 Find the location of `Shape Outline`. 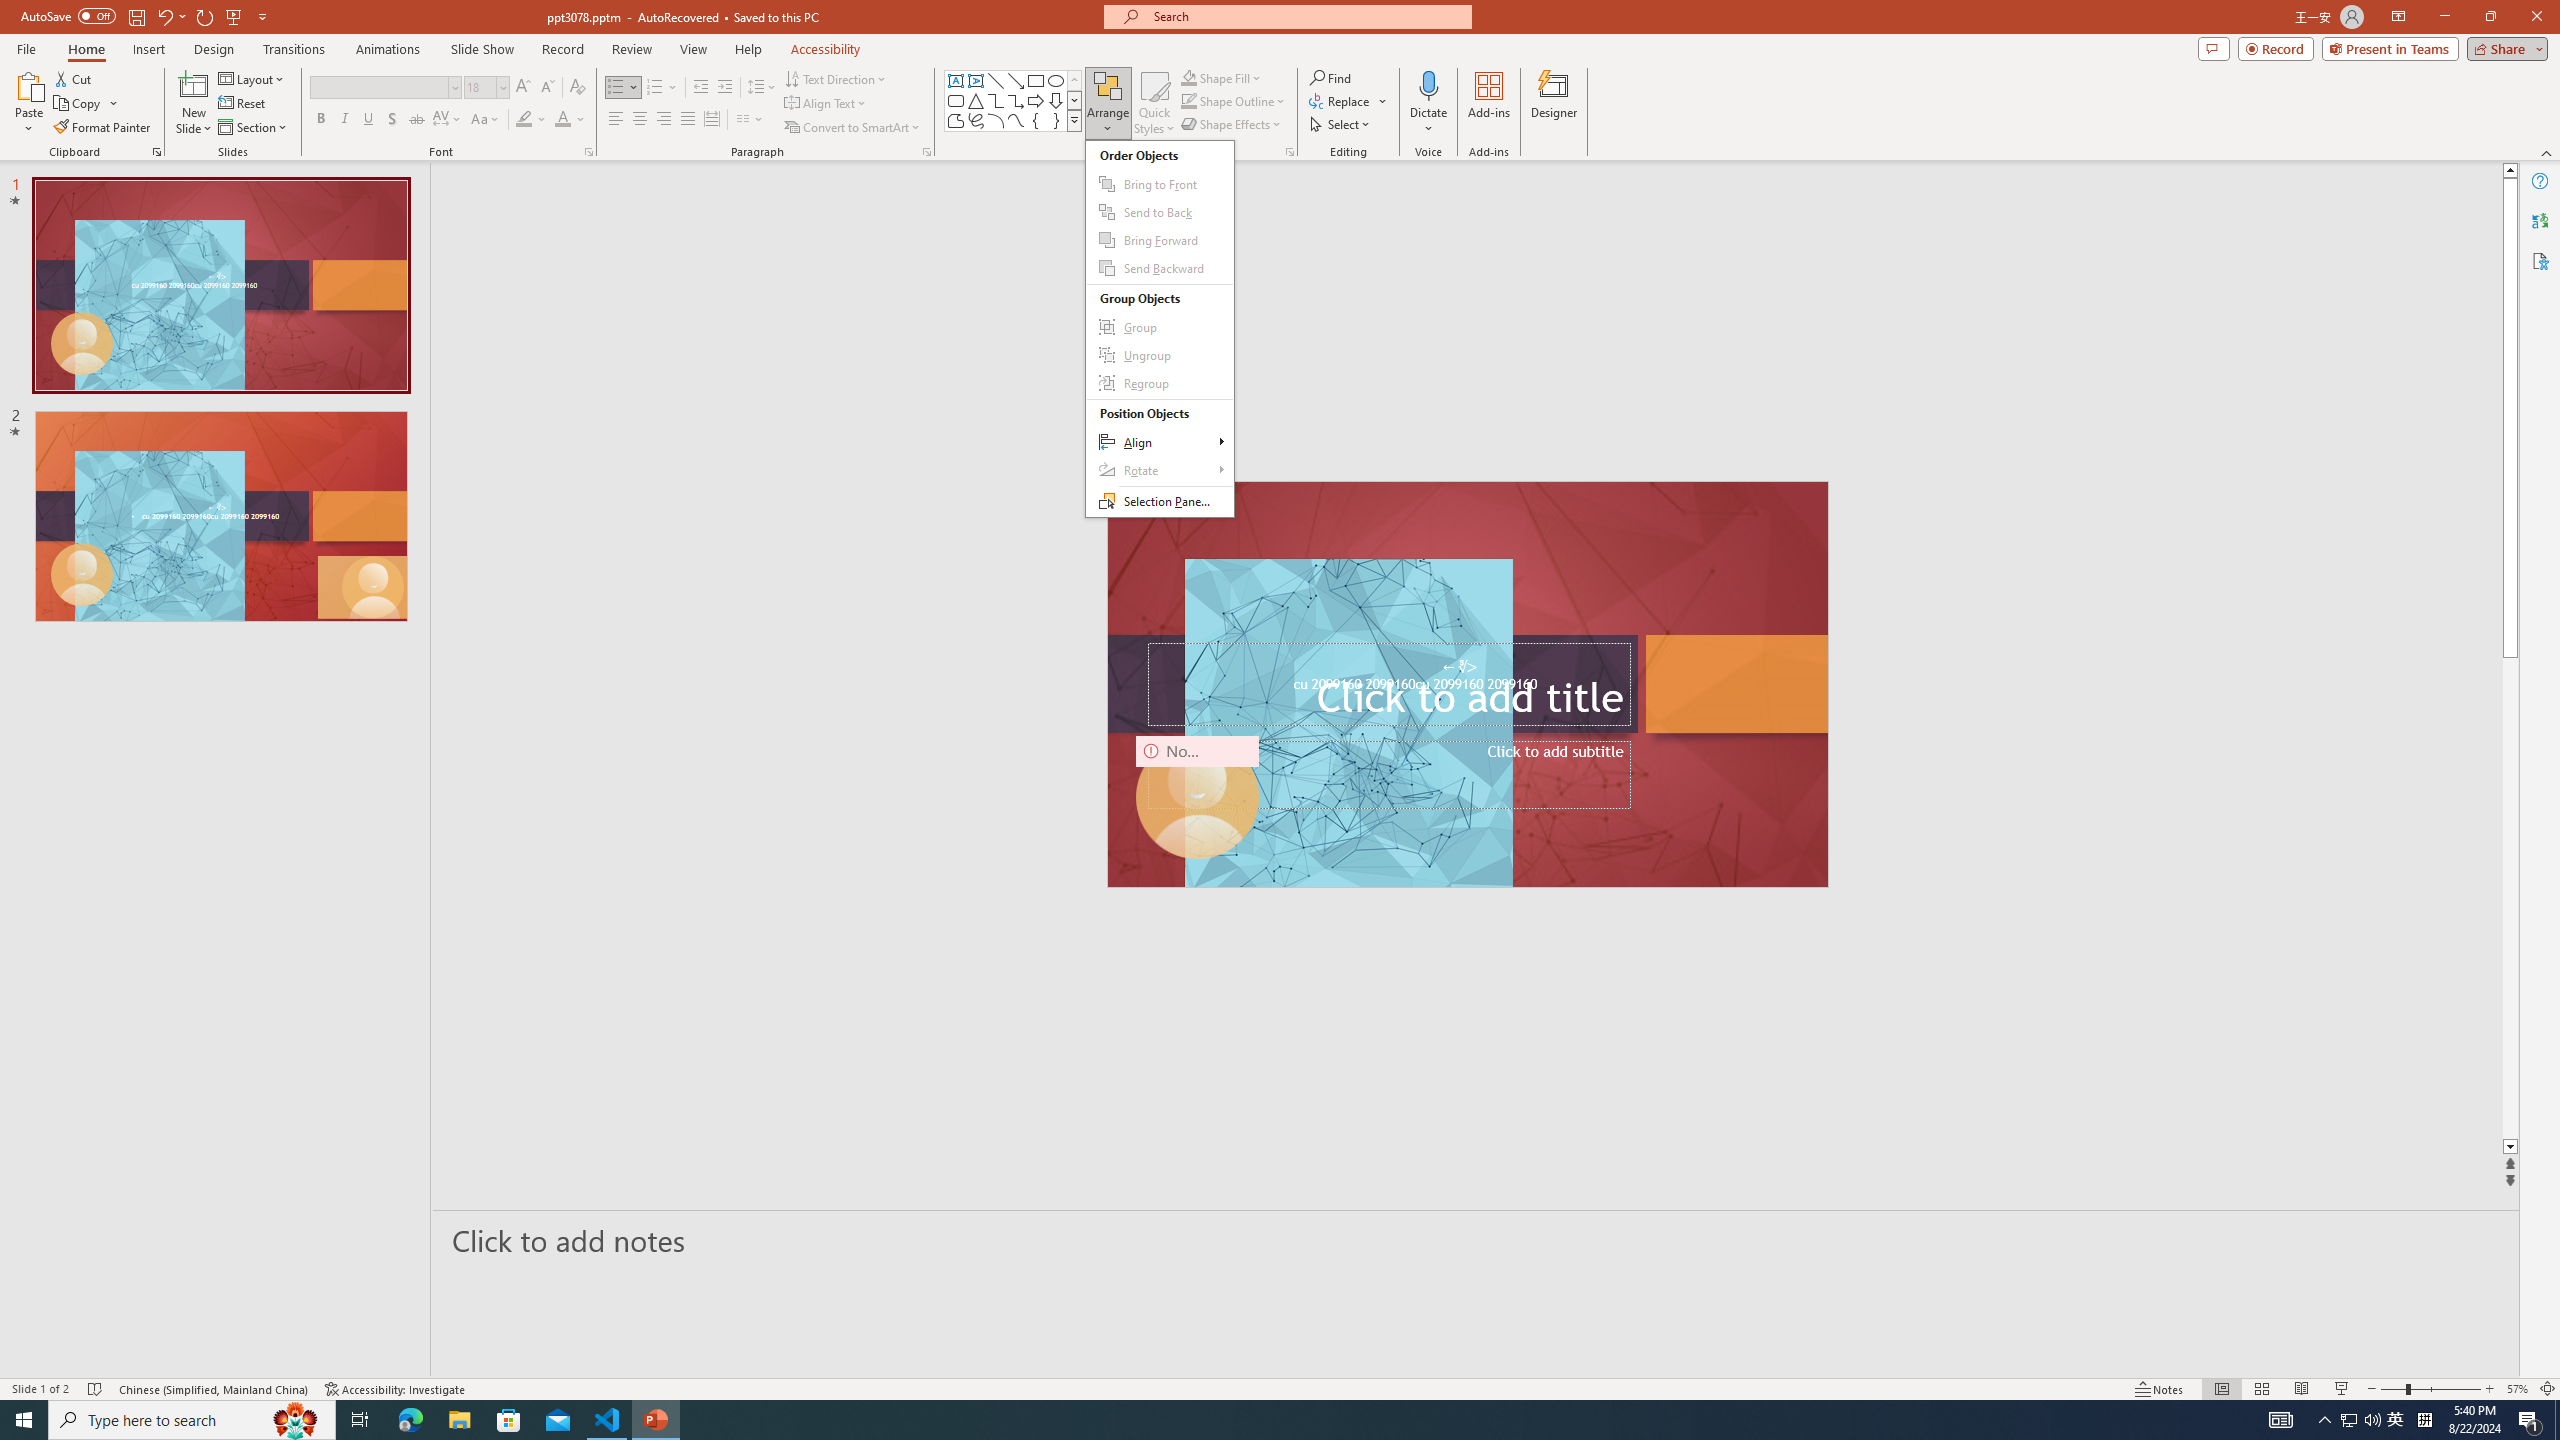

Shape Outline is located at coordinates (1234, 100).